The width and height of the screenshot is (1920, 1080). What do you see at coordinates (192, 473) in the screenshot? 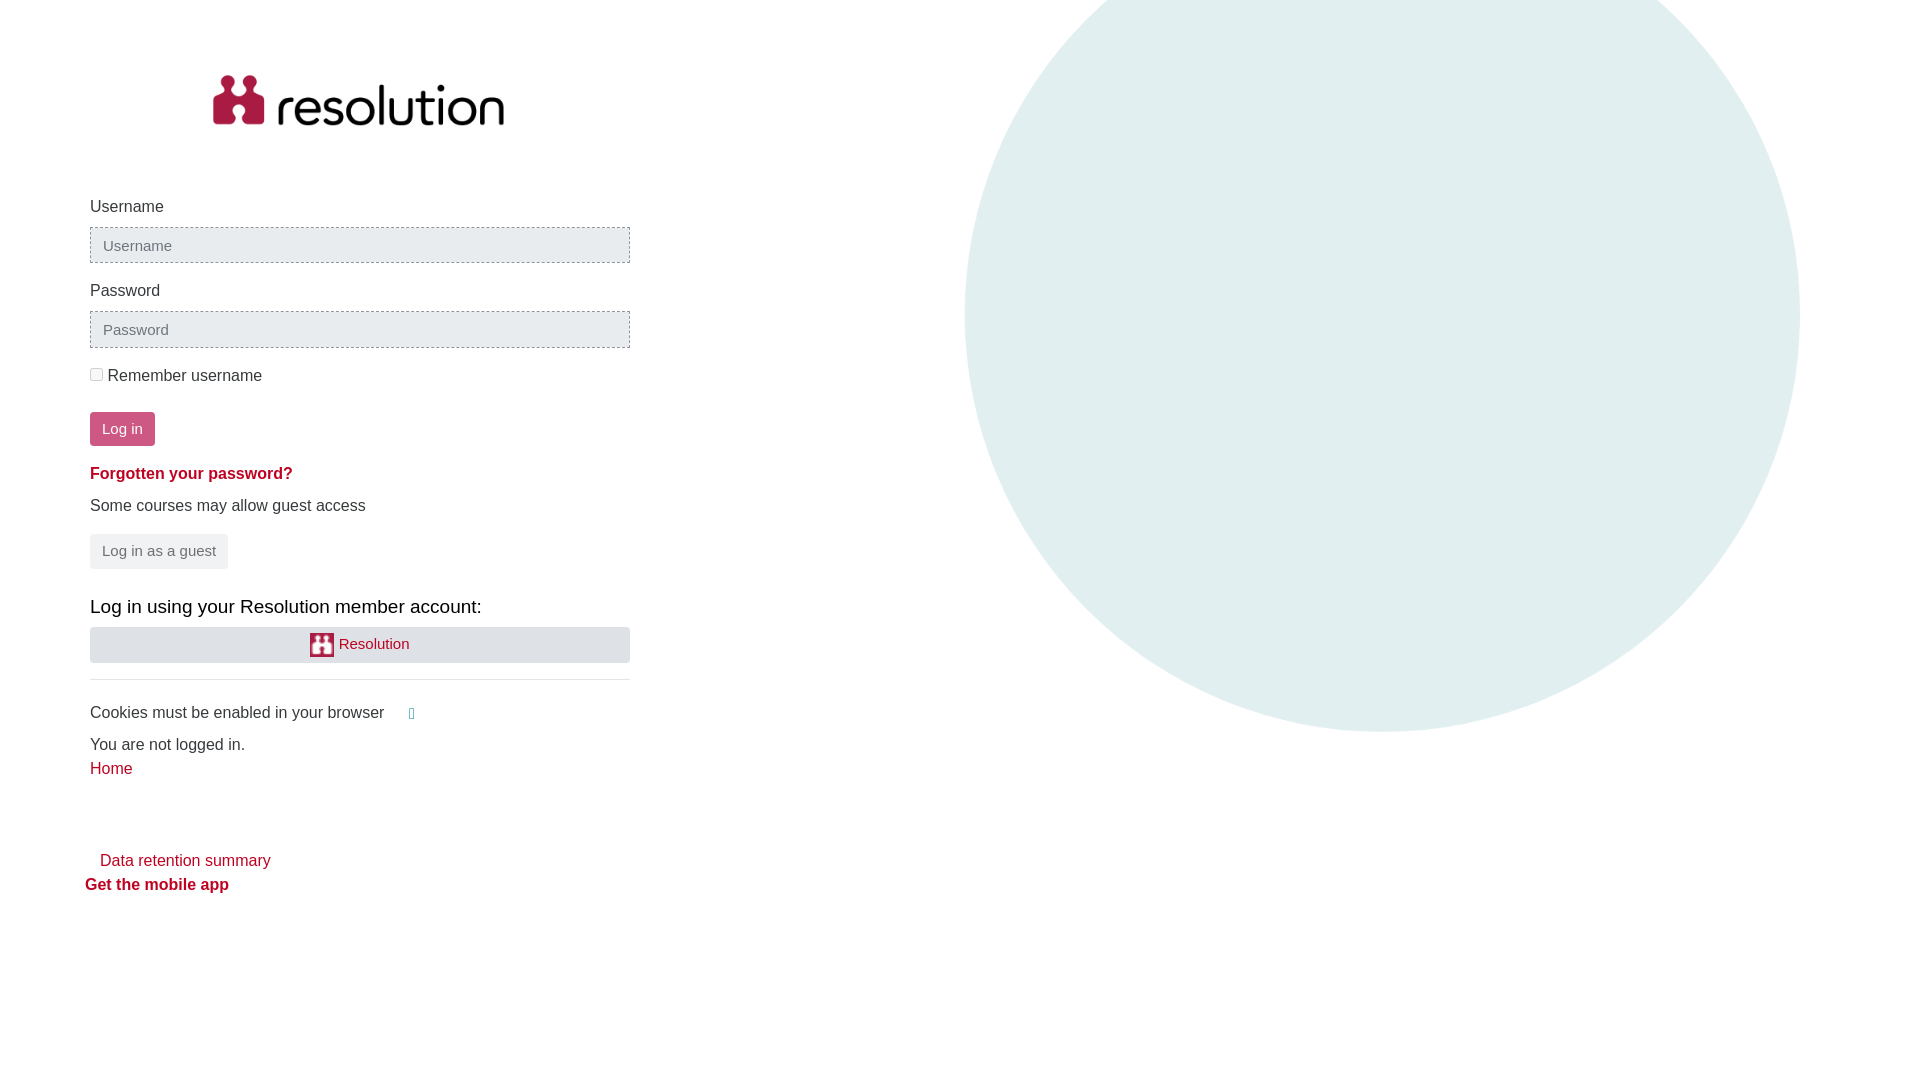
I see `Forgotten your password?` at bounding box center [192, 473].